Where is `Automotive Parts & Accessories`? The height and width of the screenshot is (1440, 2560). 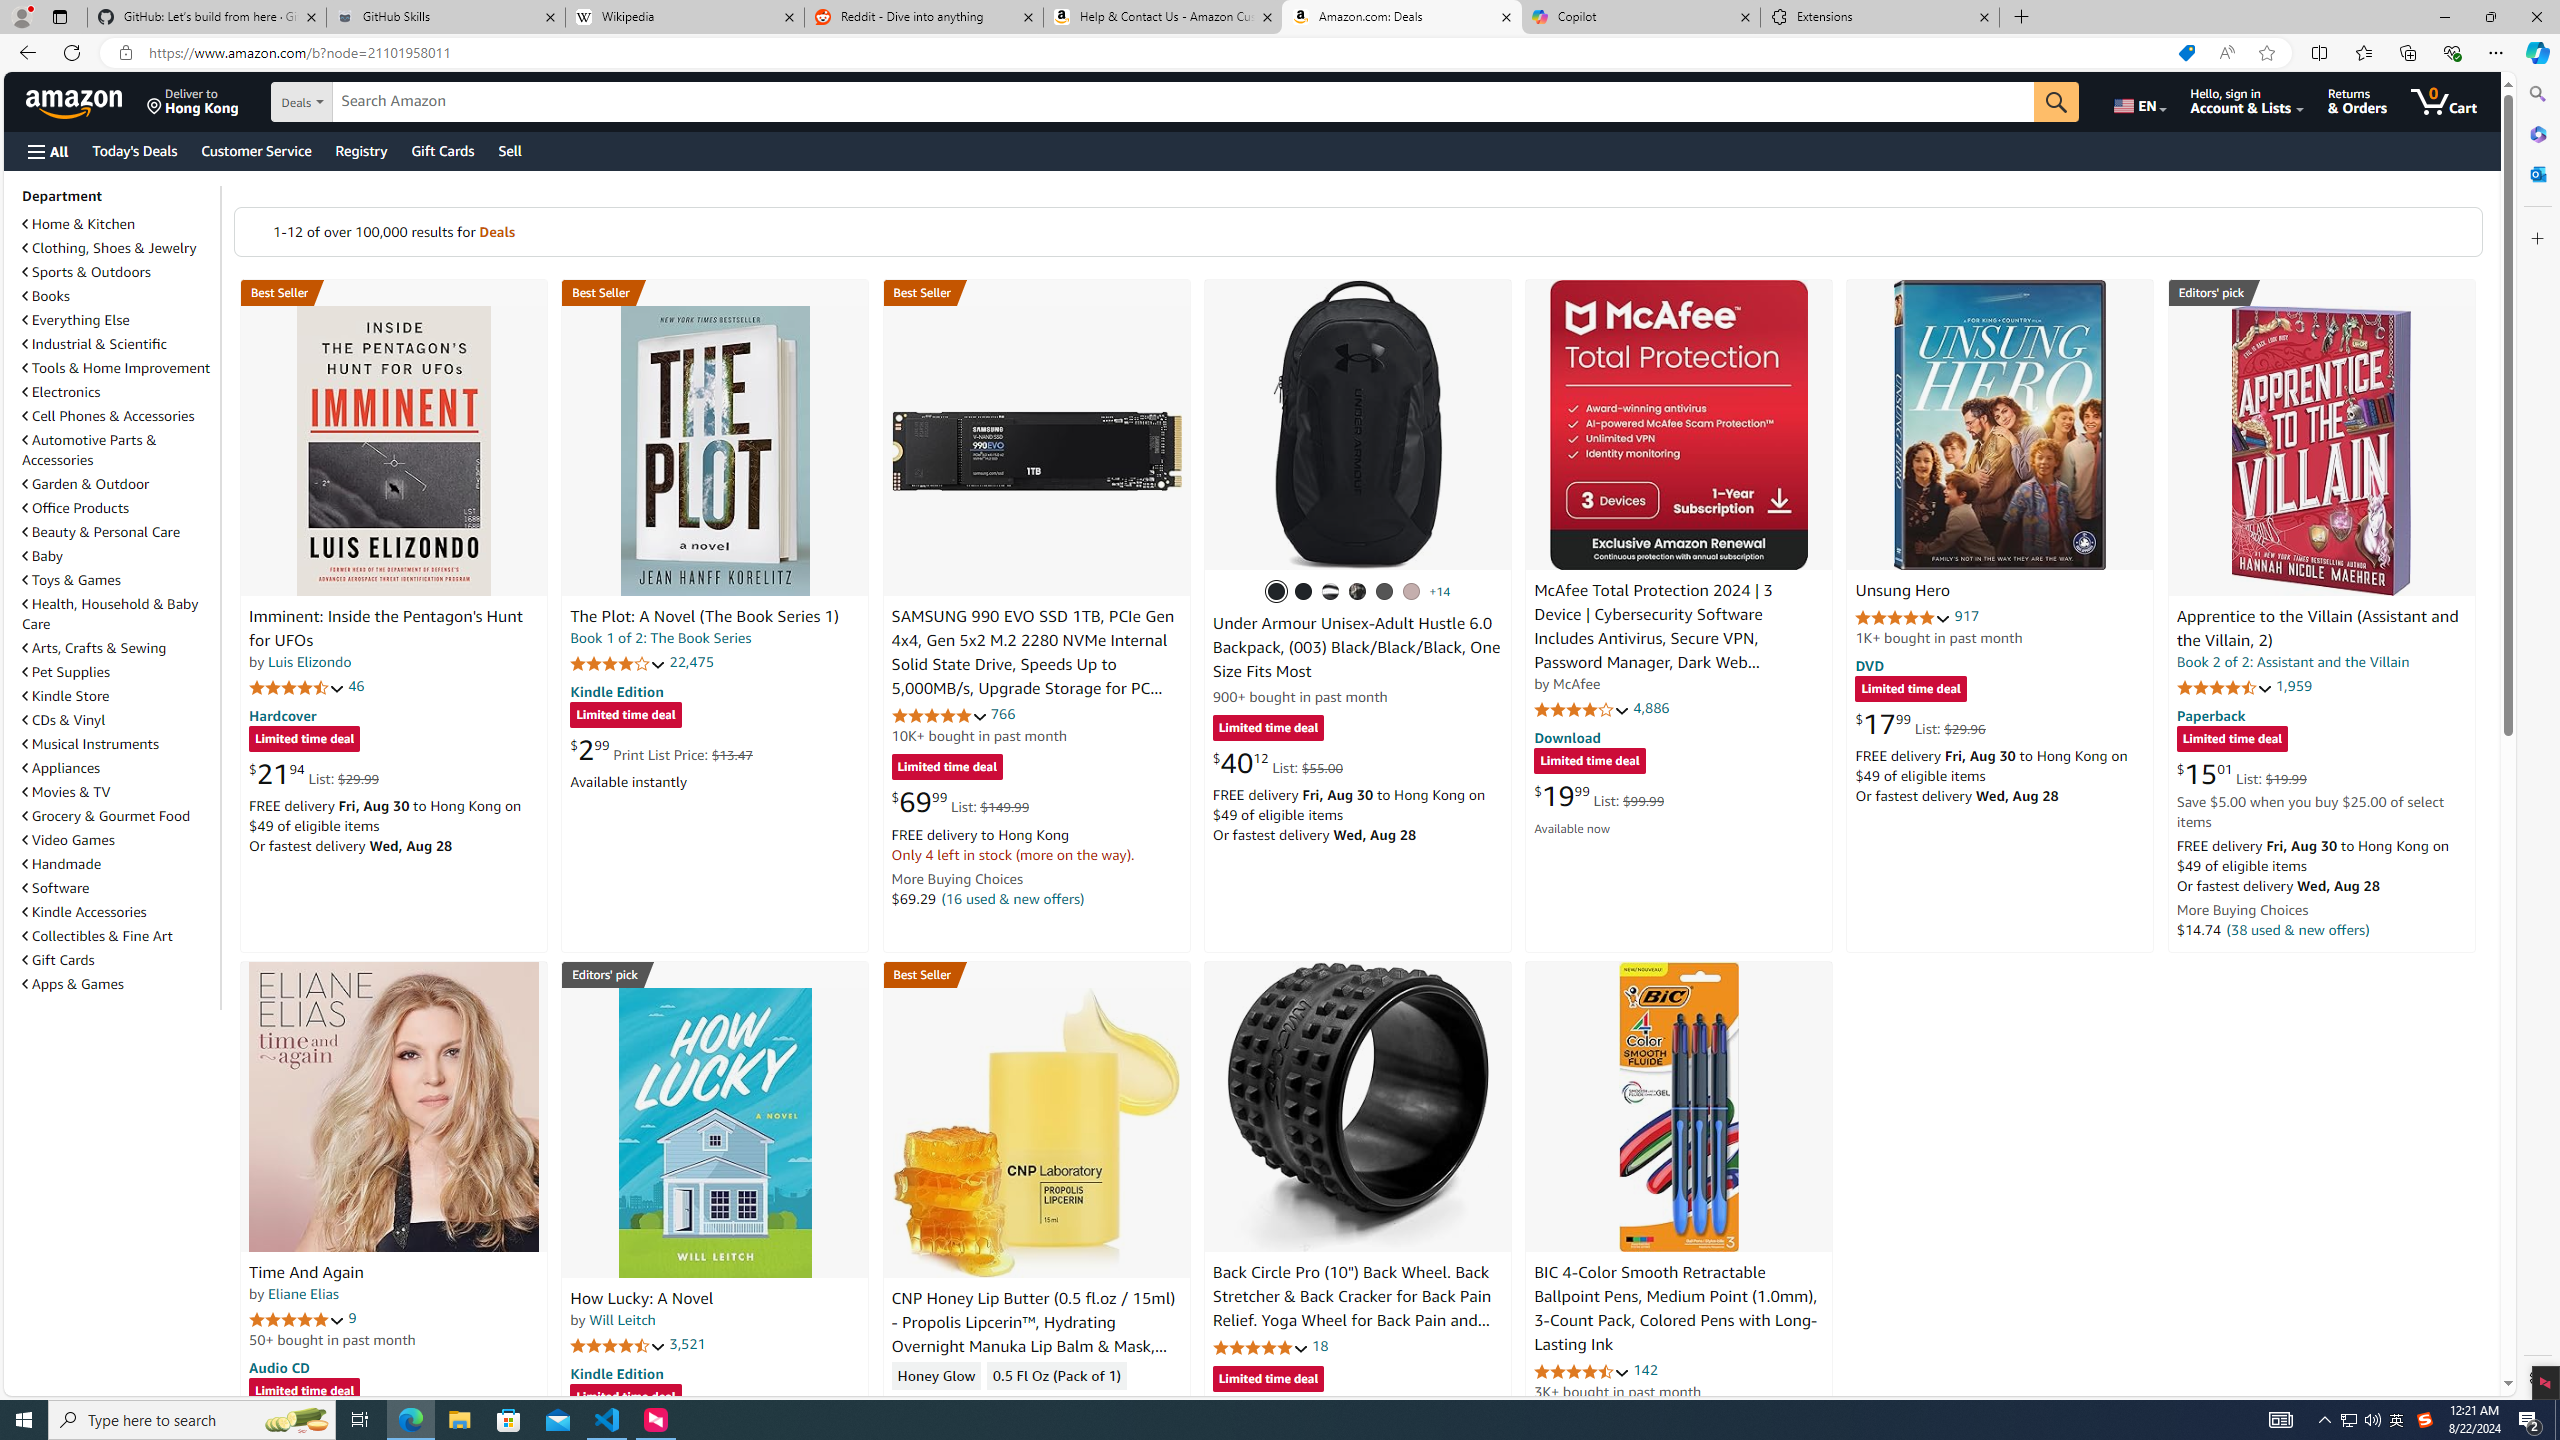
Automotive Parts & Accessories is located at coordinates (119, 450).